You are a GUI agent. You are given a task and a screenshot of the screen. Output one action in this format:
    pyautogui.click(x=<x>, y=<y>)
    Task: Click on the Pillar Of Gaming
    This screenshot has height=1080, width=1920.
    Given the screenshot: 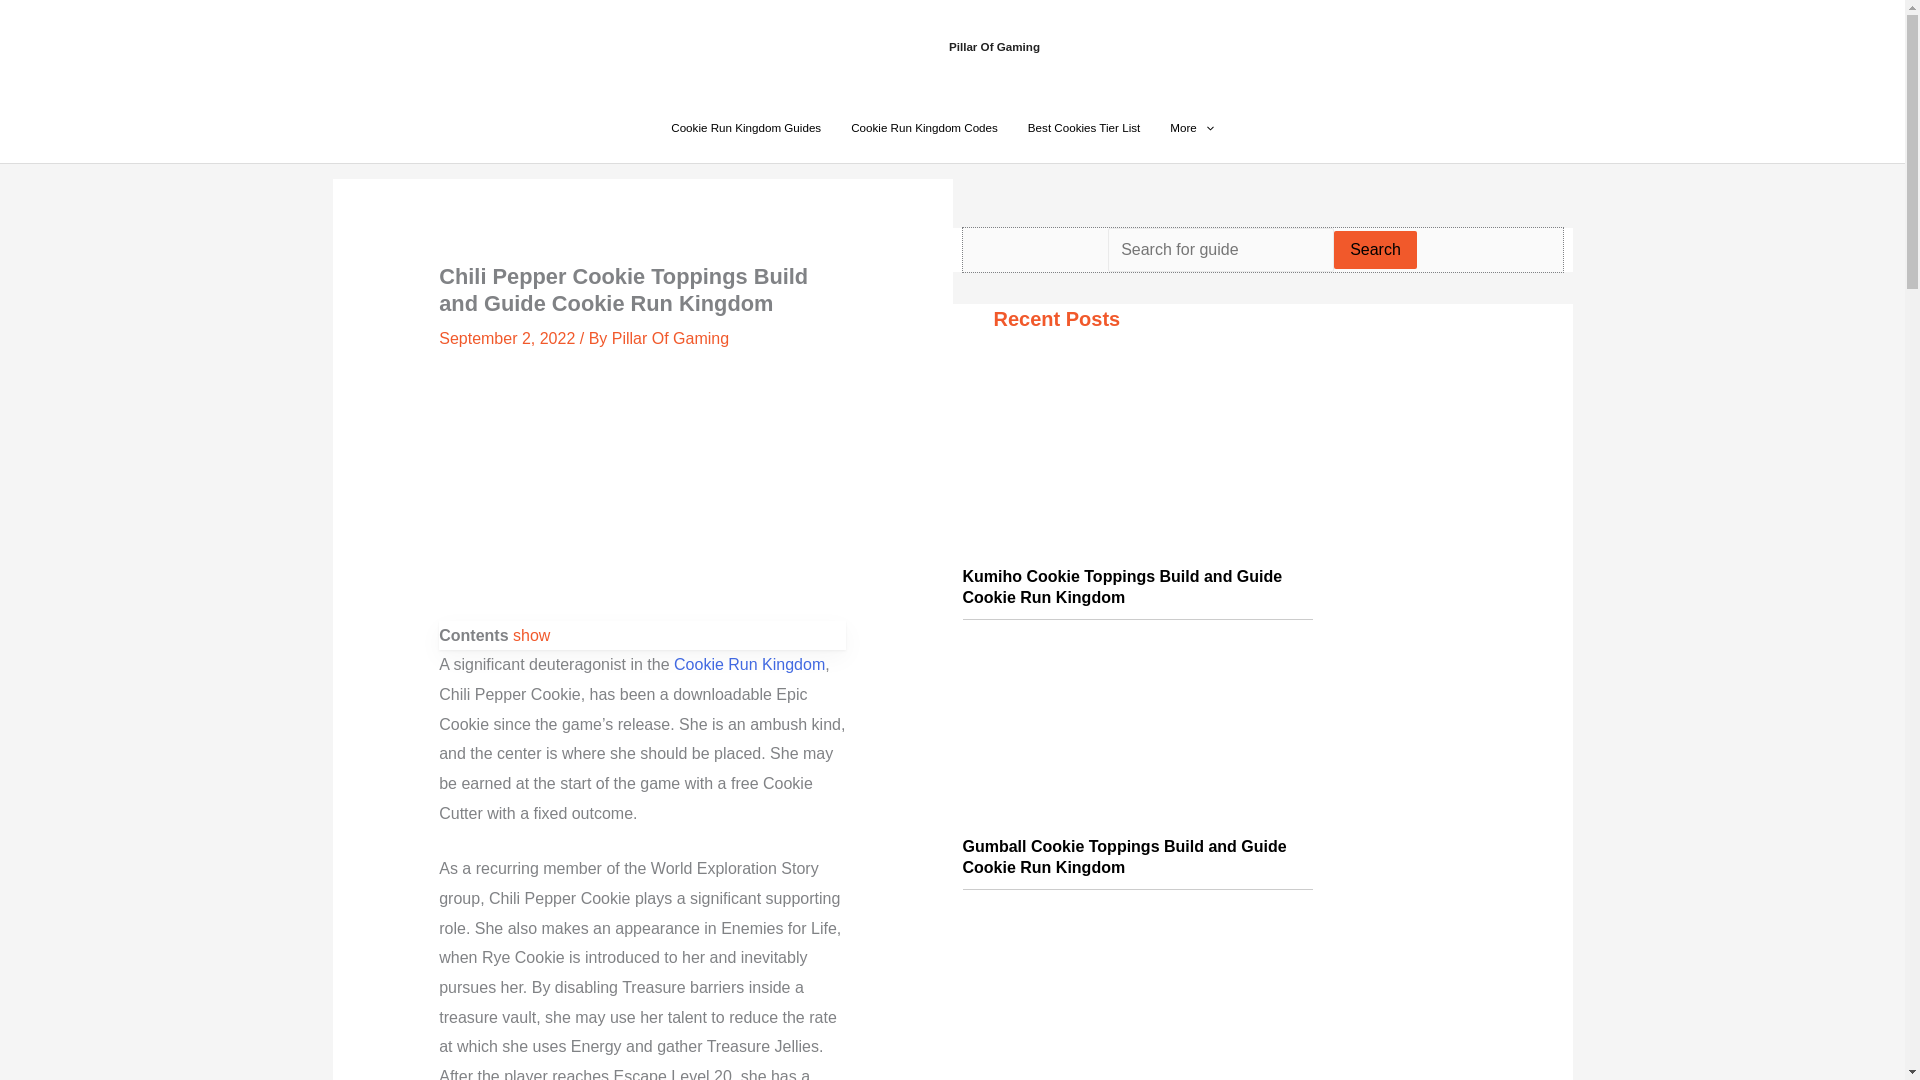 What is the action you would take?
    pyautogui.click(x=994, y=46)
    